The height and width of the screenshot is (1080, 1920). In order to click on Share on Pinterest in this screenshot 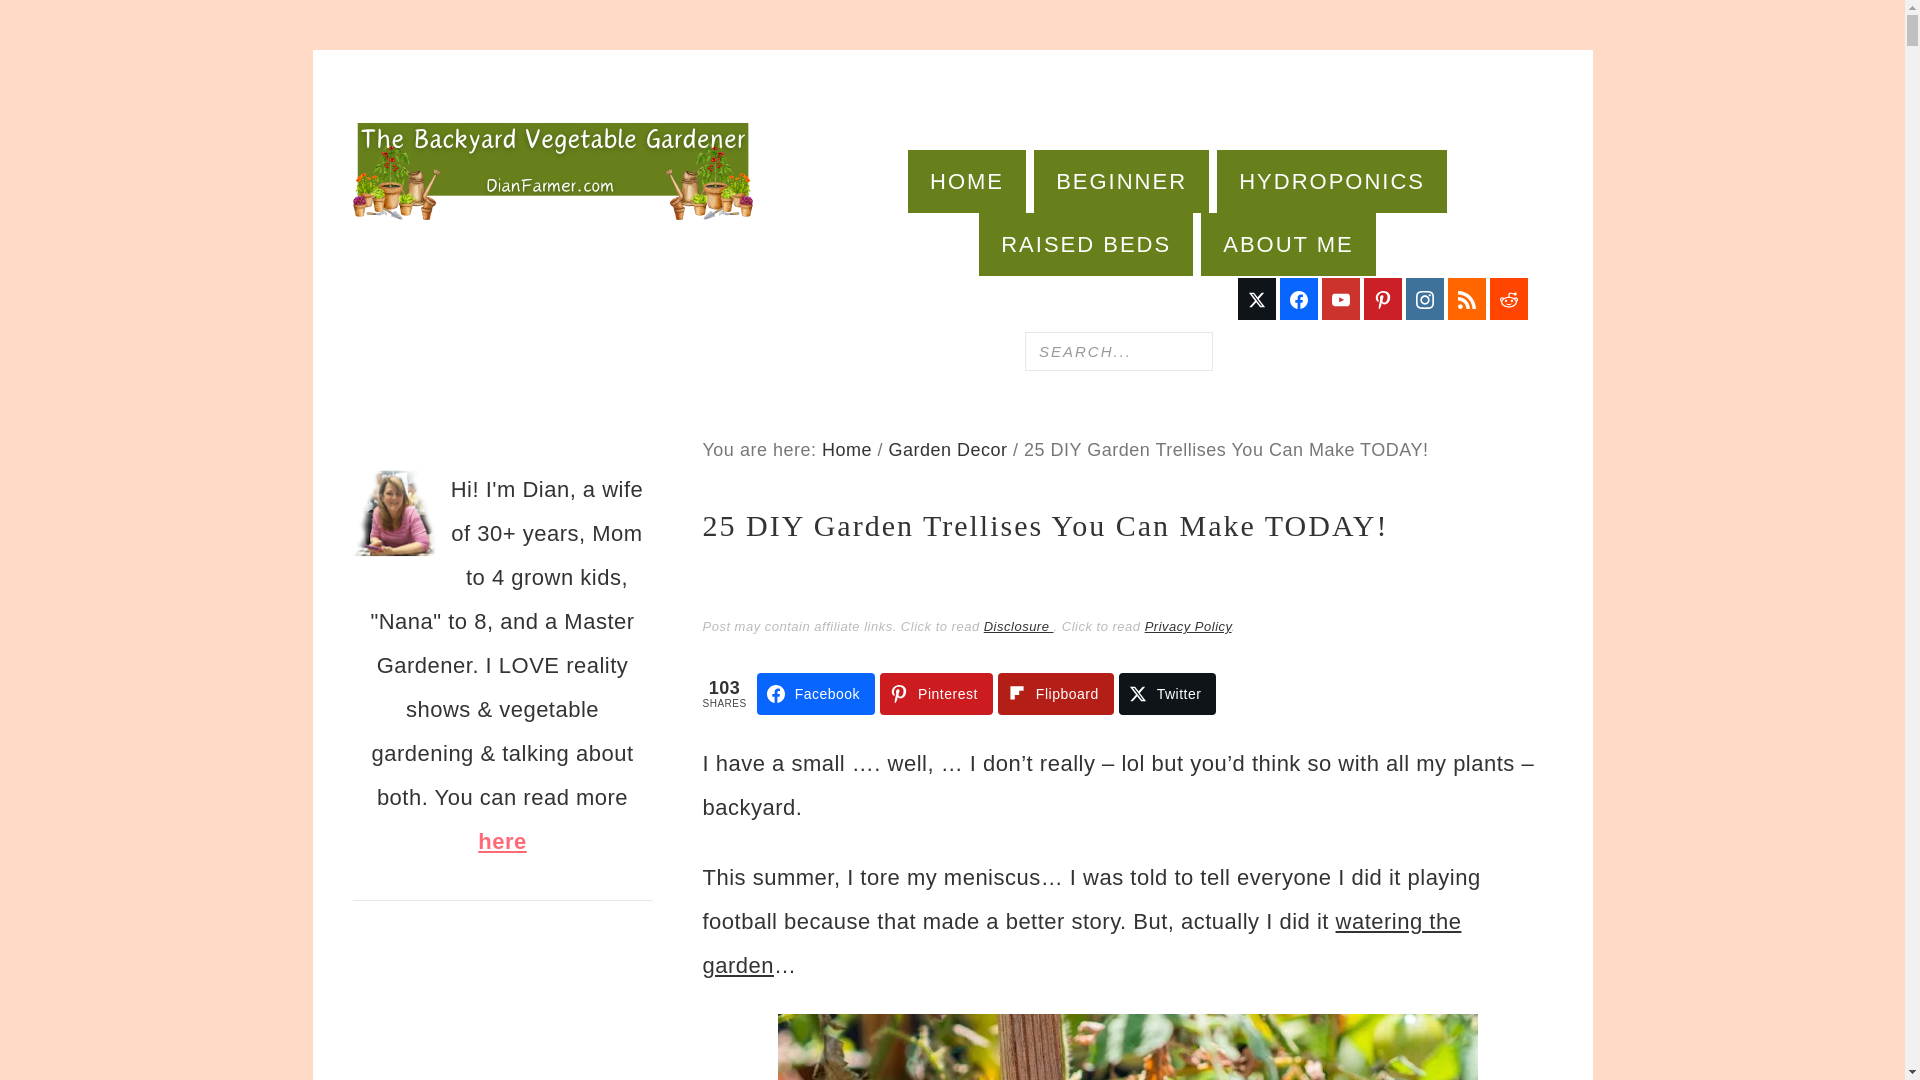, I will do `click(936, 693)`.